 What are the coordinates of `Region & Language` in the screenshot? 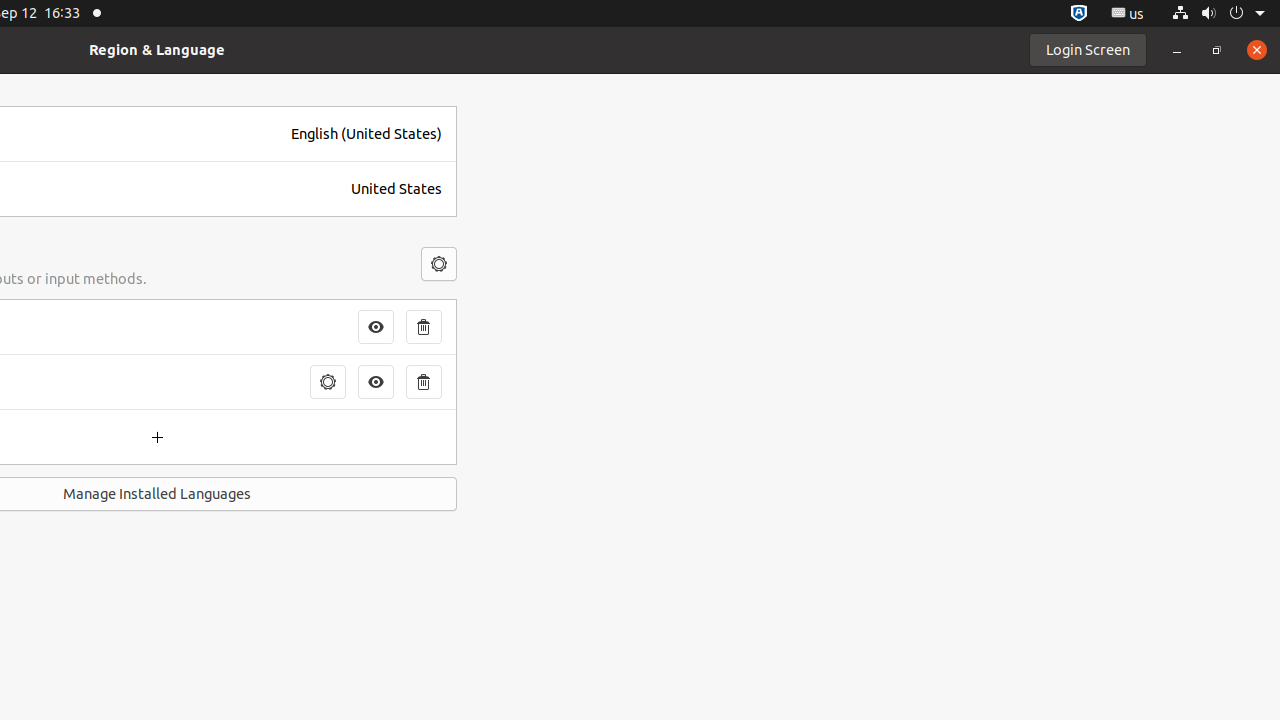 It's located at (157, 50).